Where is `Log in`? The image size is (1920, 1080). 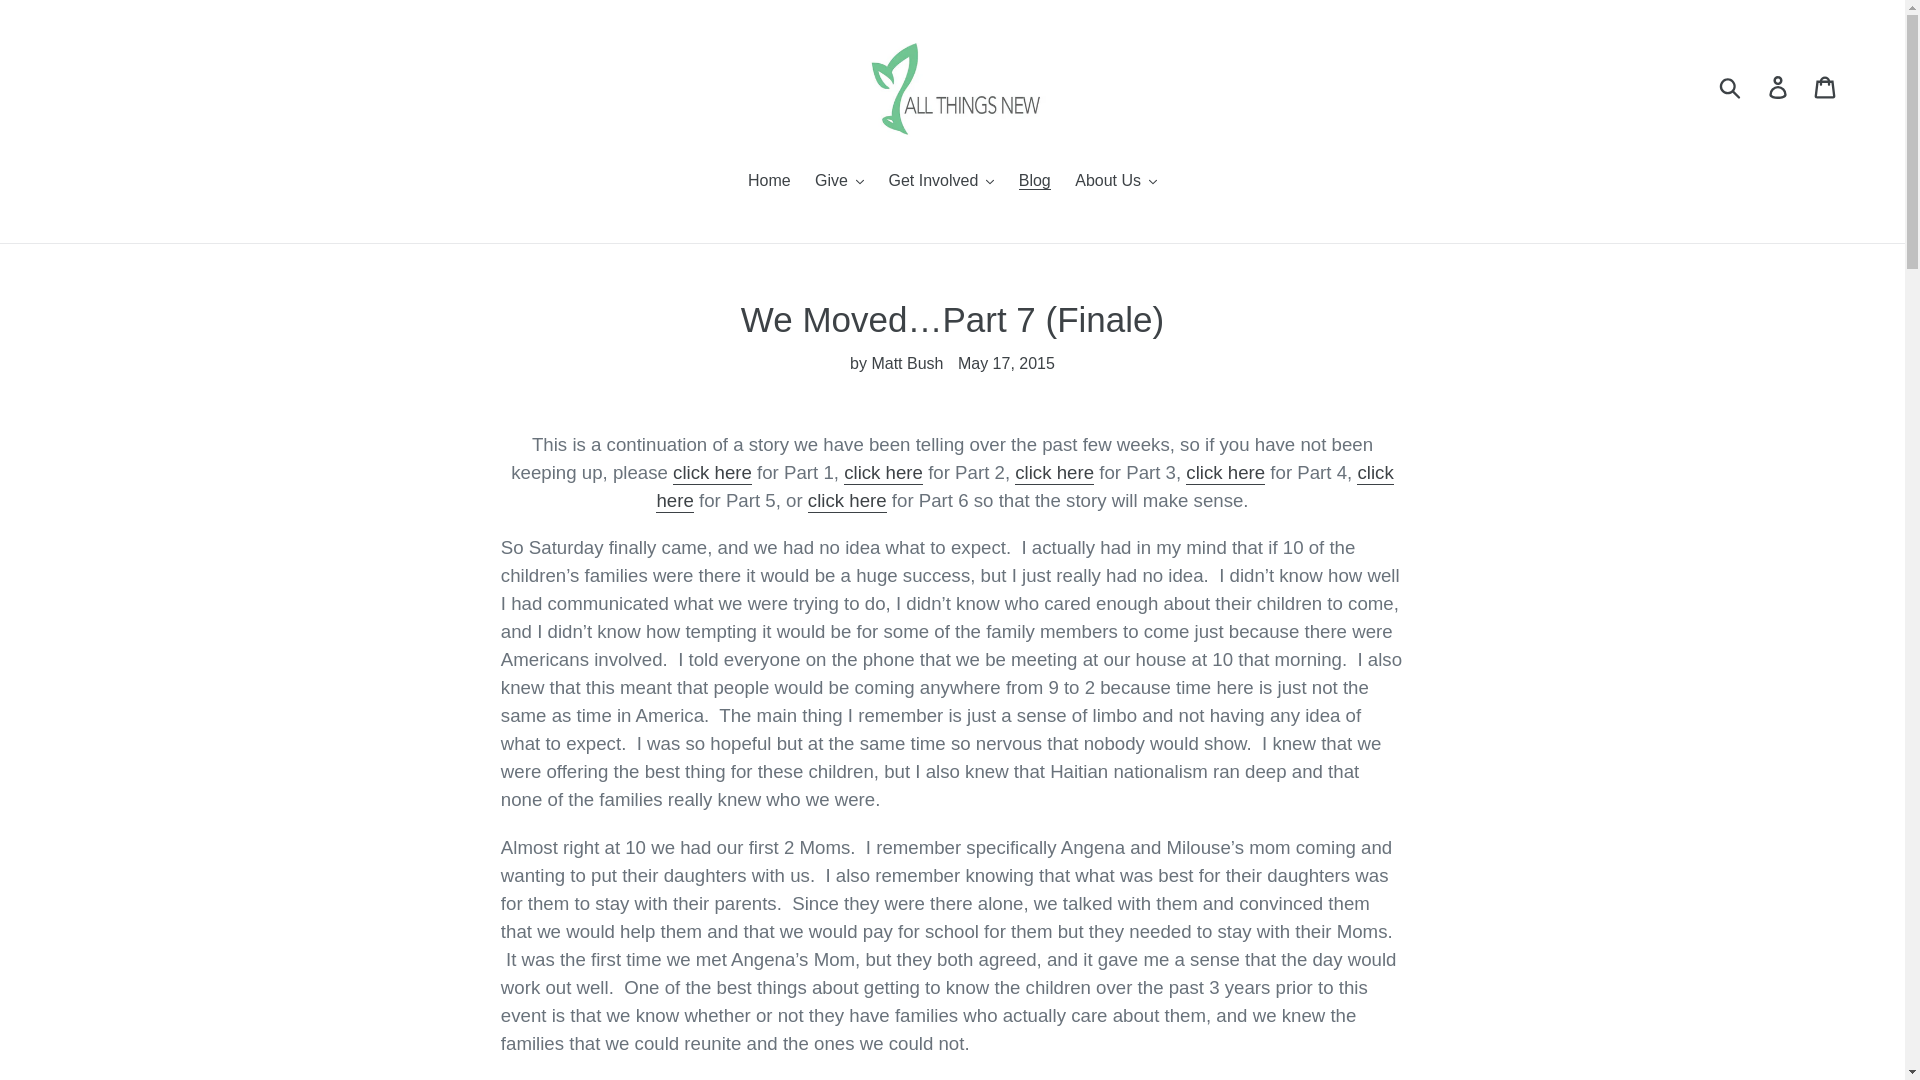
Log in is located at coordinates (1779, 86).